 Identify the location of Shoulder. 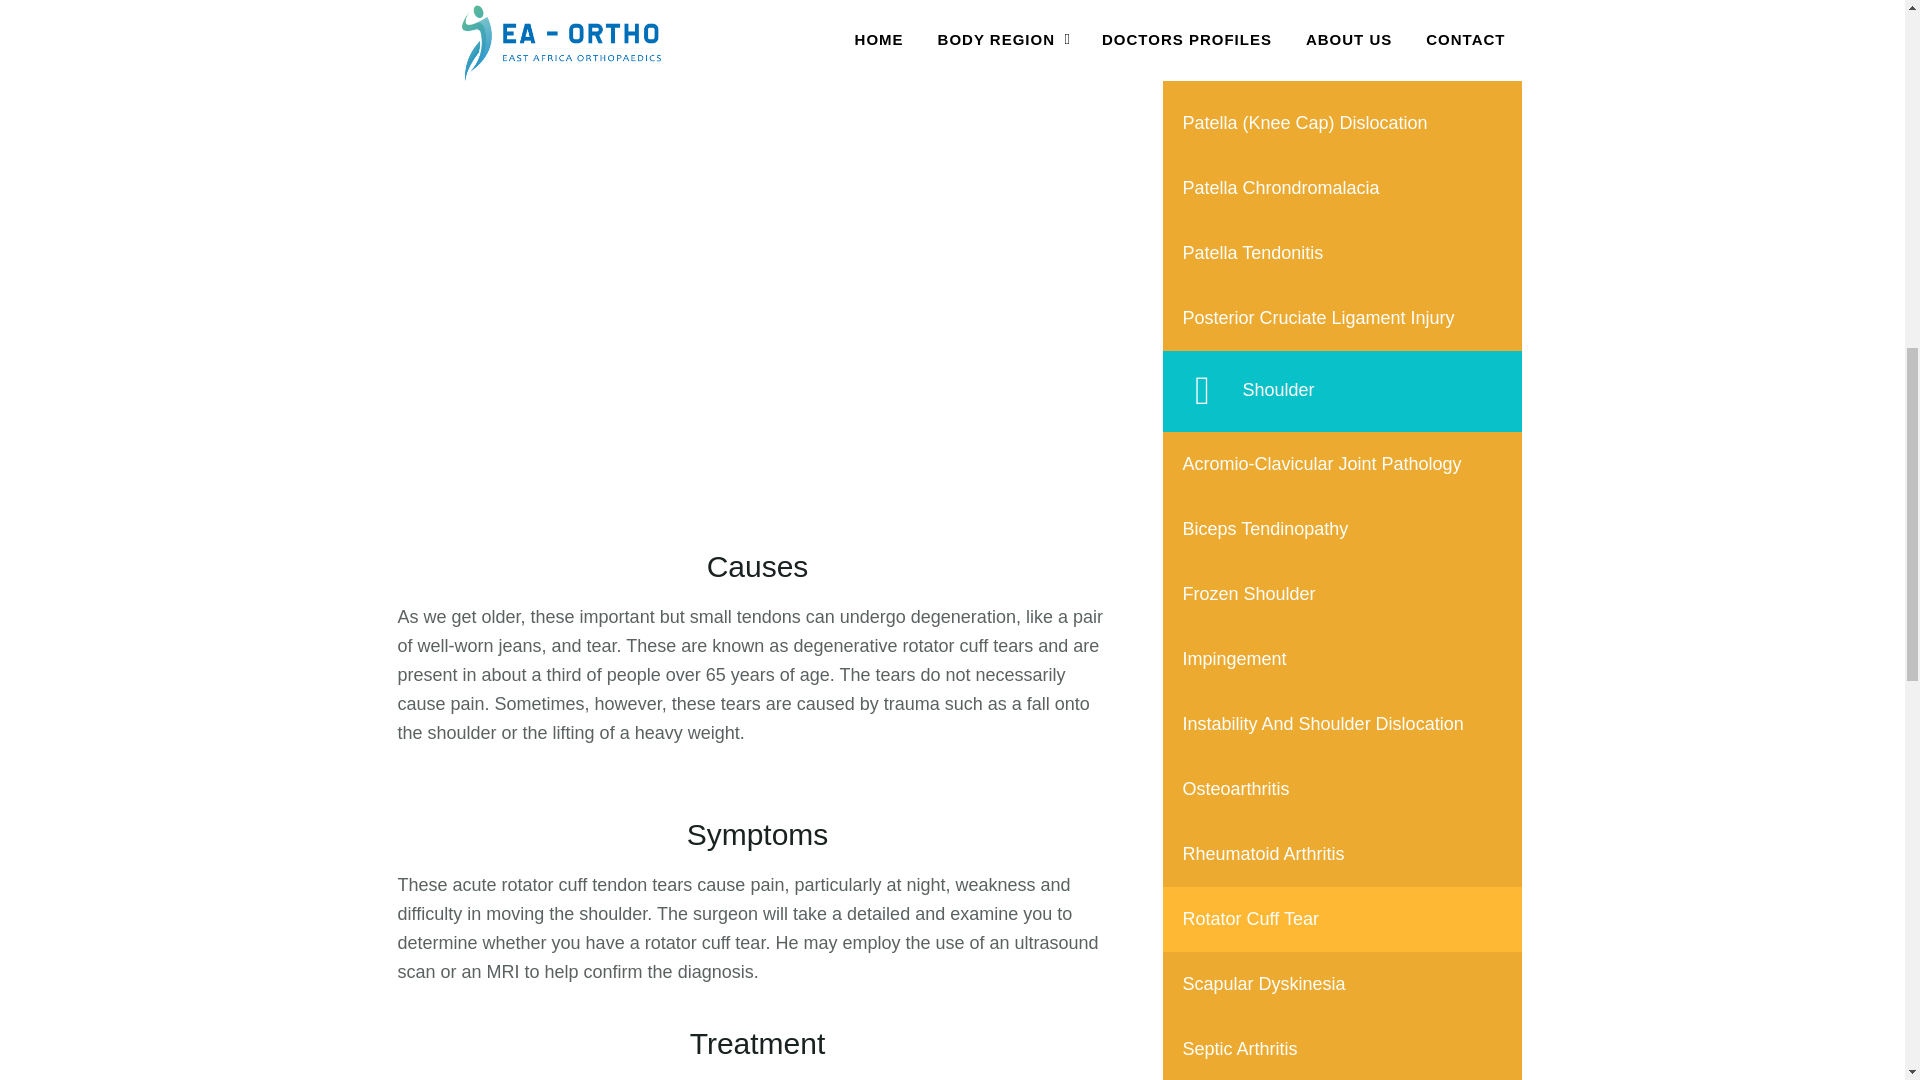
(1342, 392).